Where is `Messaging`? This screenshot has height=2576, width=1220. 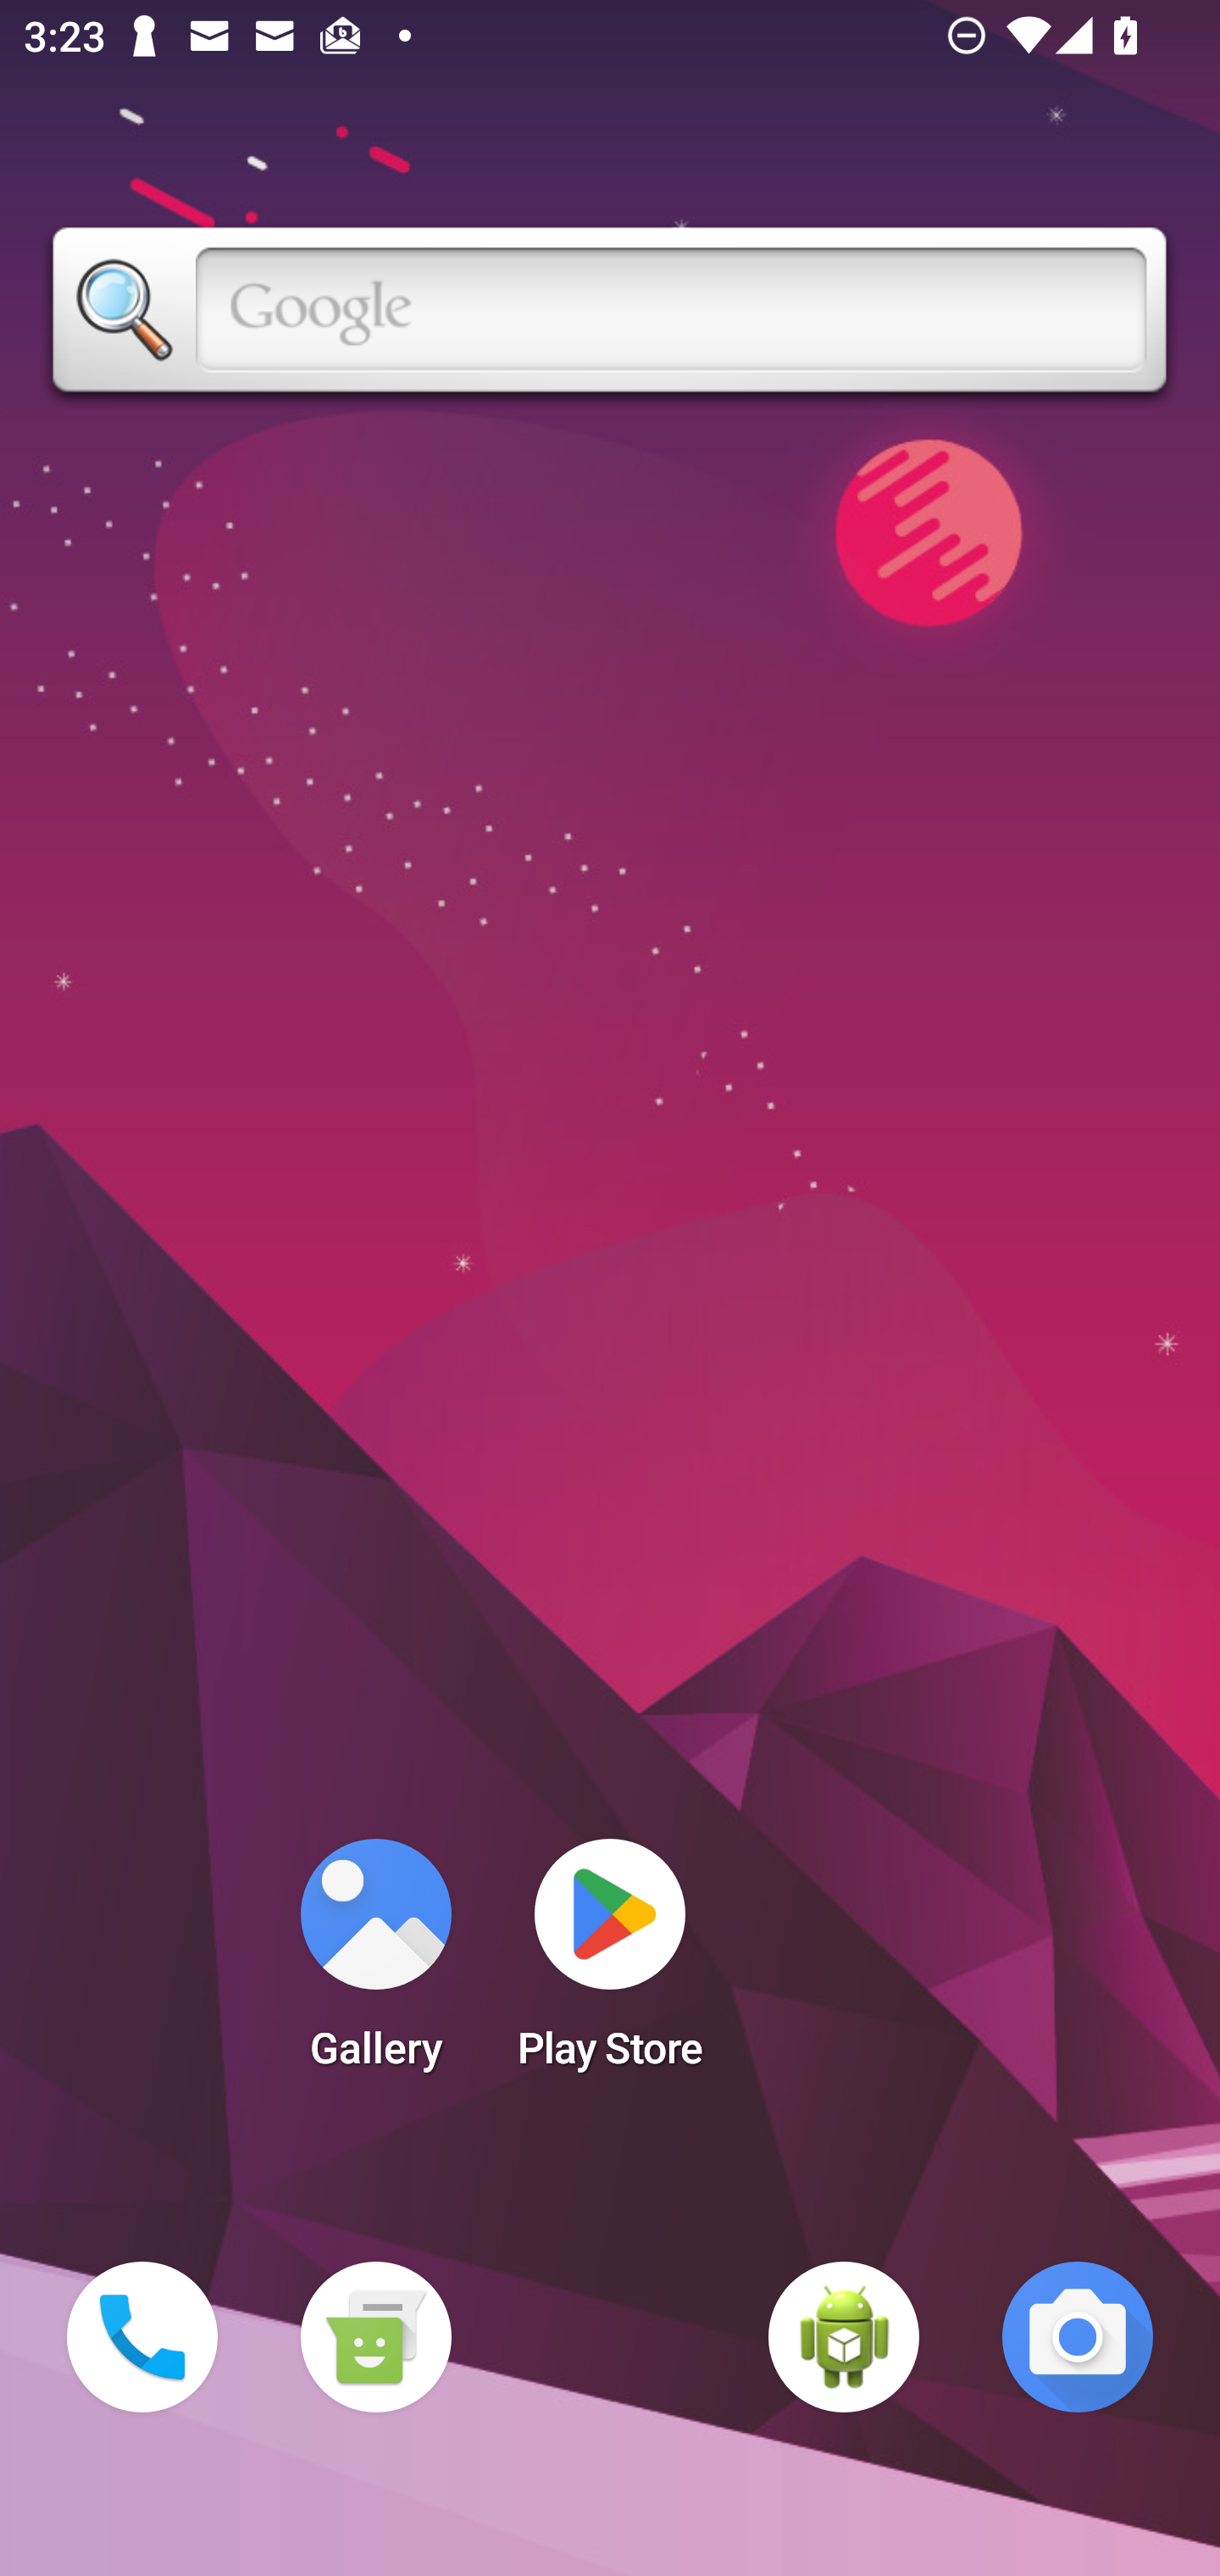
Messaging is located at coordinates (375, 2337).